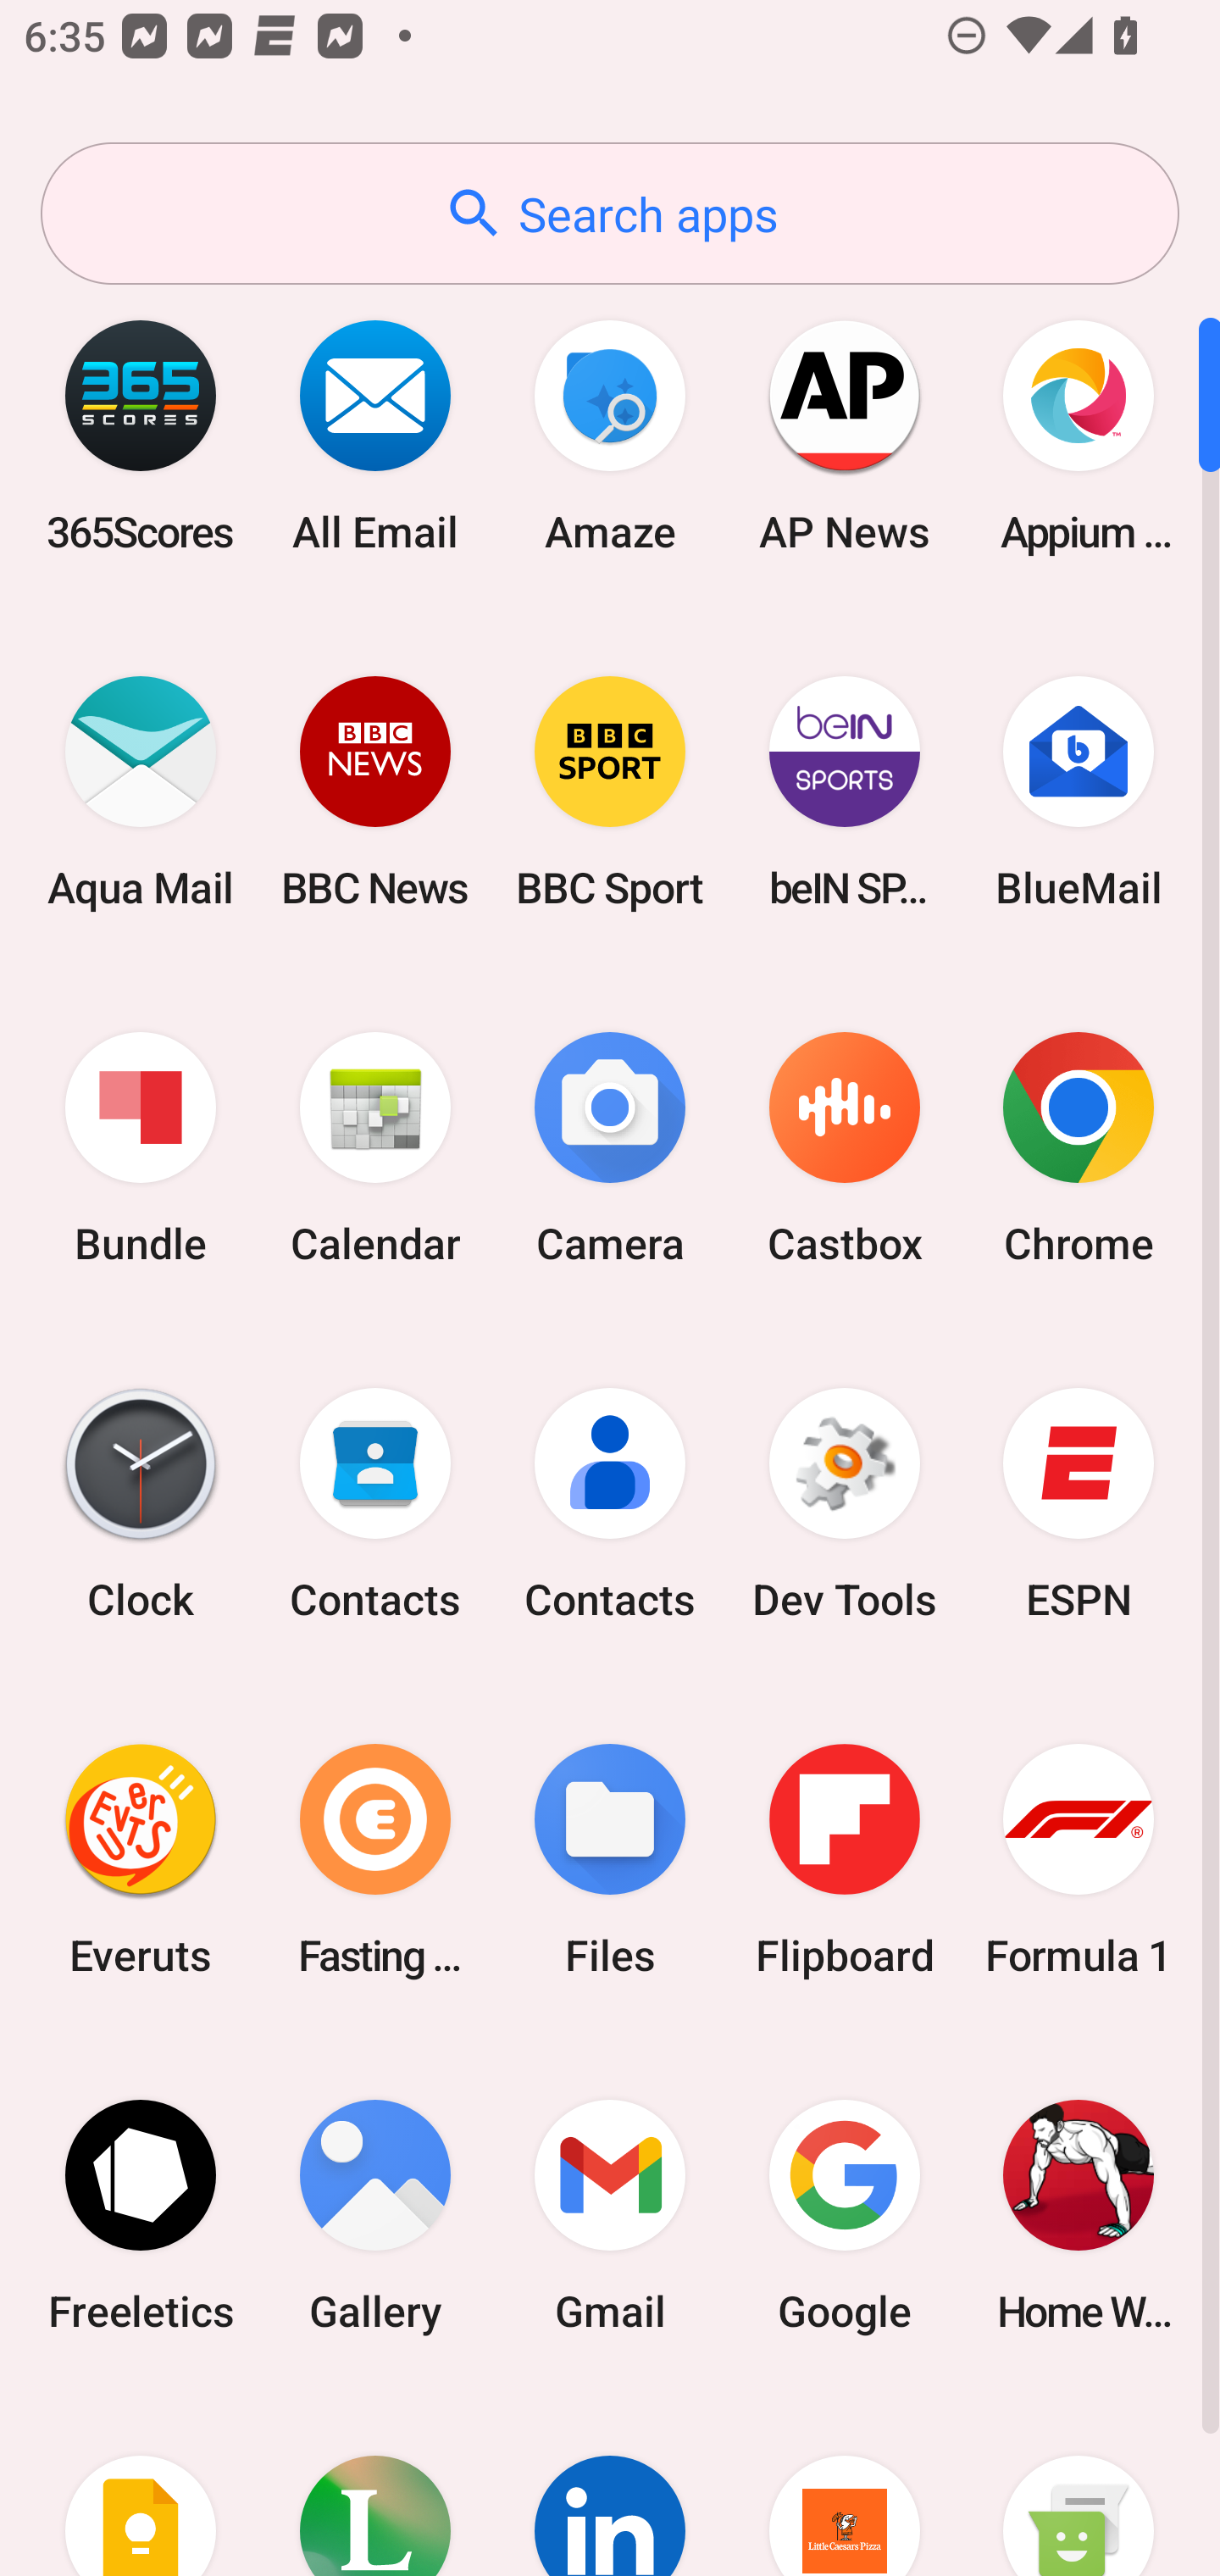  Describe the element at coordinates (844, 436) in the screenshot. I see `AP News` at that location.